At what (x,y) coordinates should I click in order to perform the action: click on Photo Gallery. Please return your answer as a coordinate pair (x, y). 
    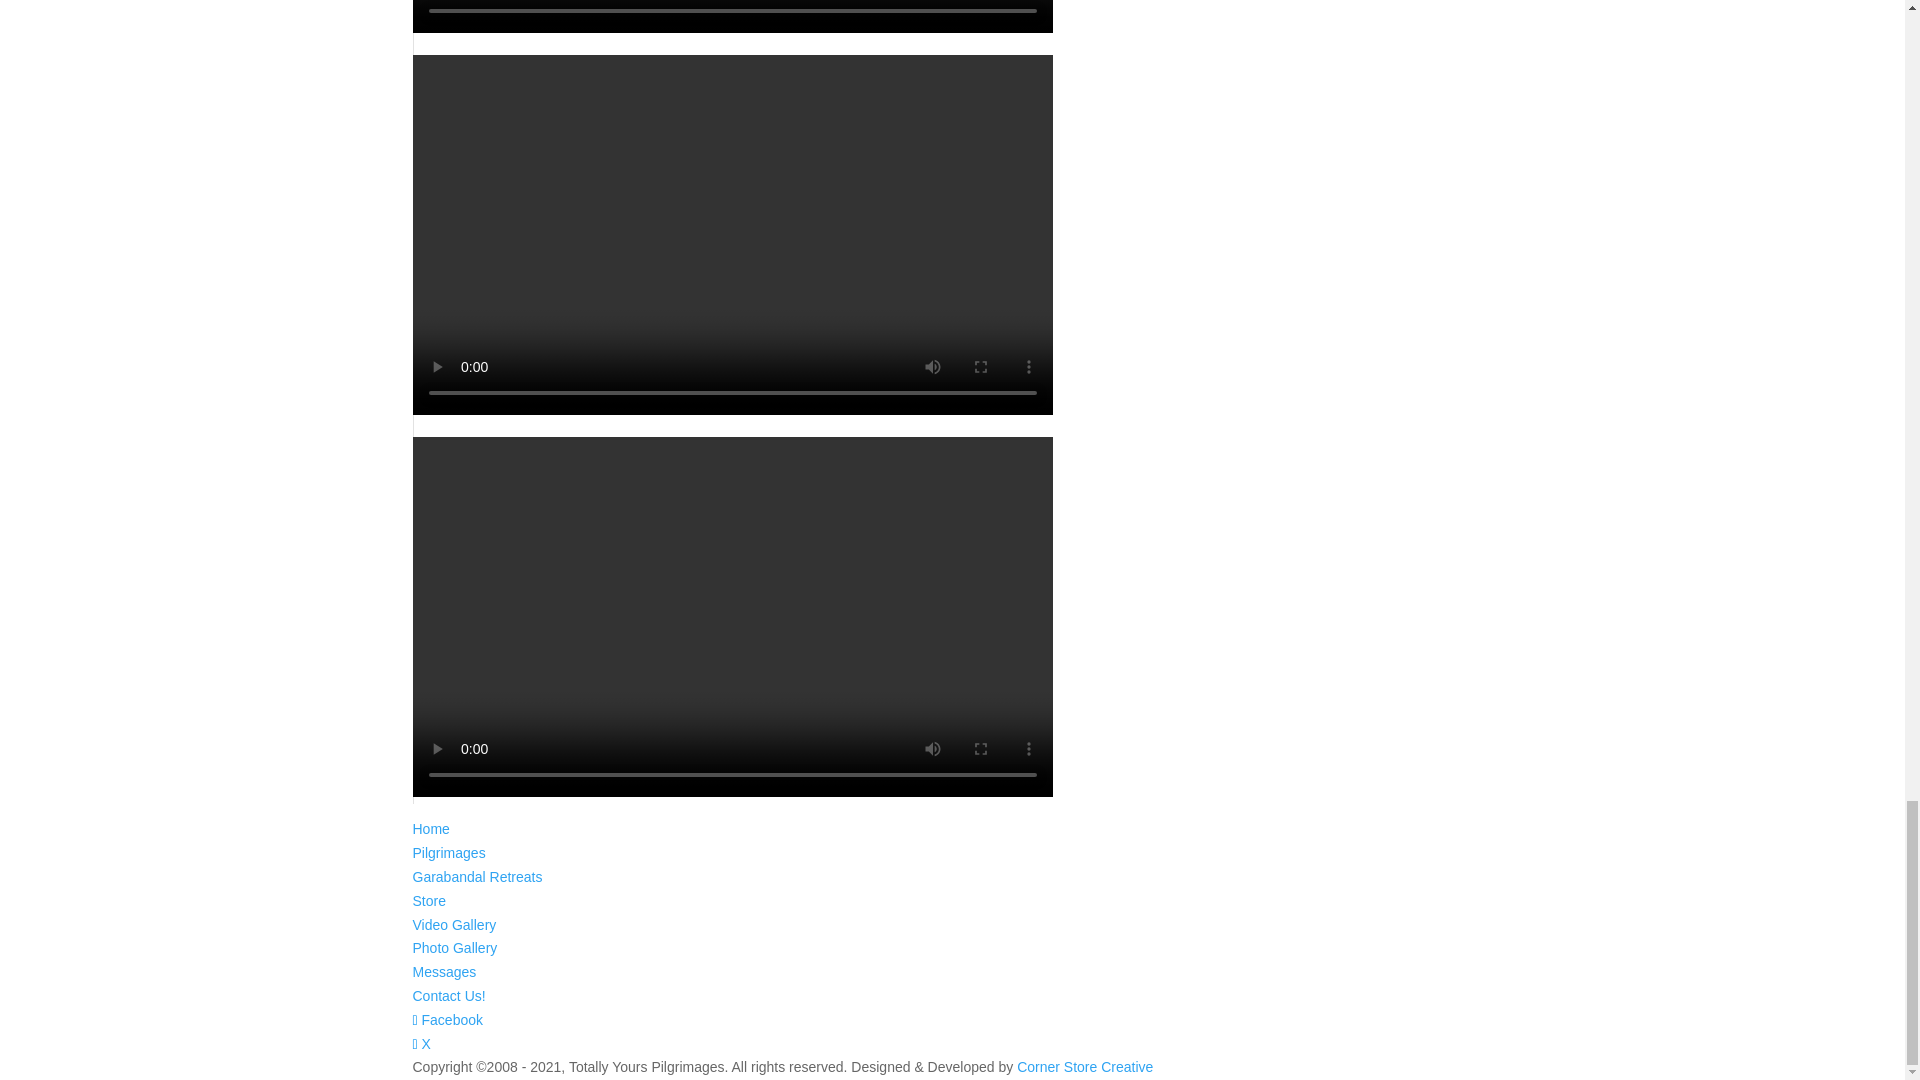
    Looking at the image, I should click on (454, 947).